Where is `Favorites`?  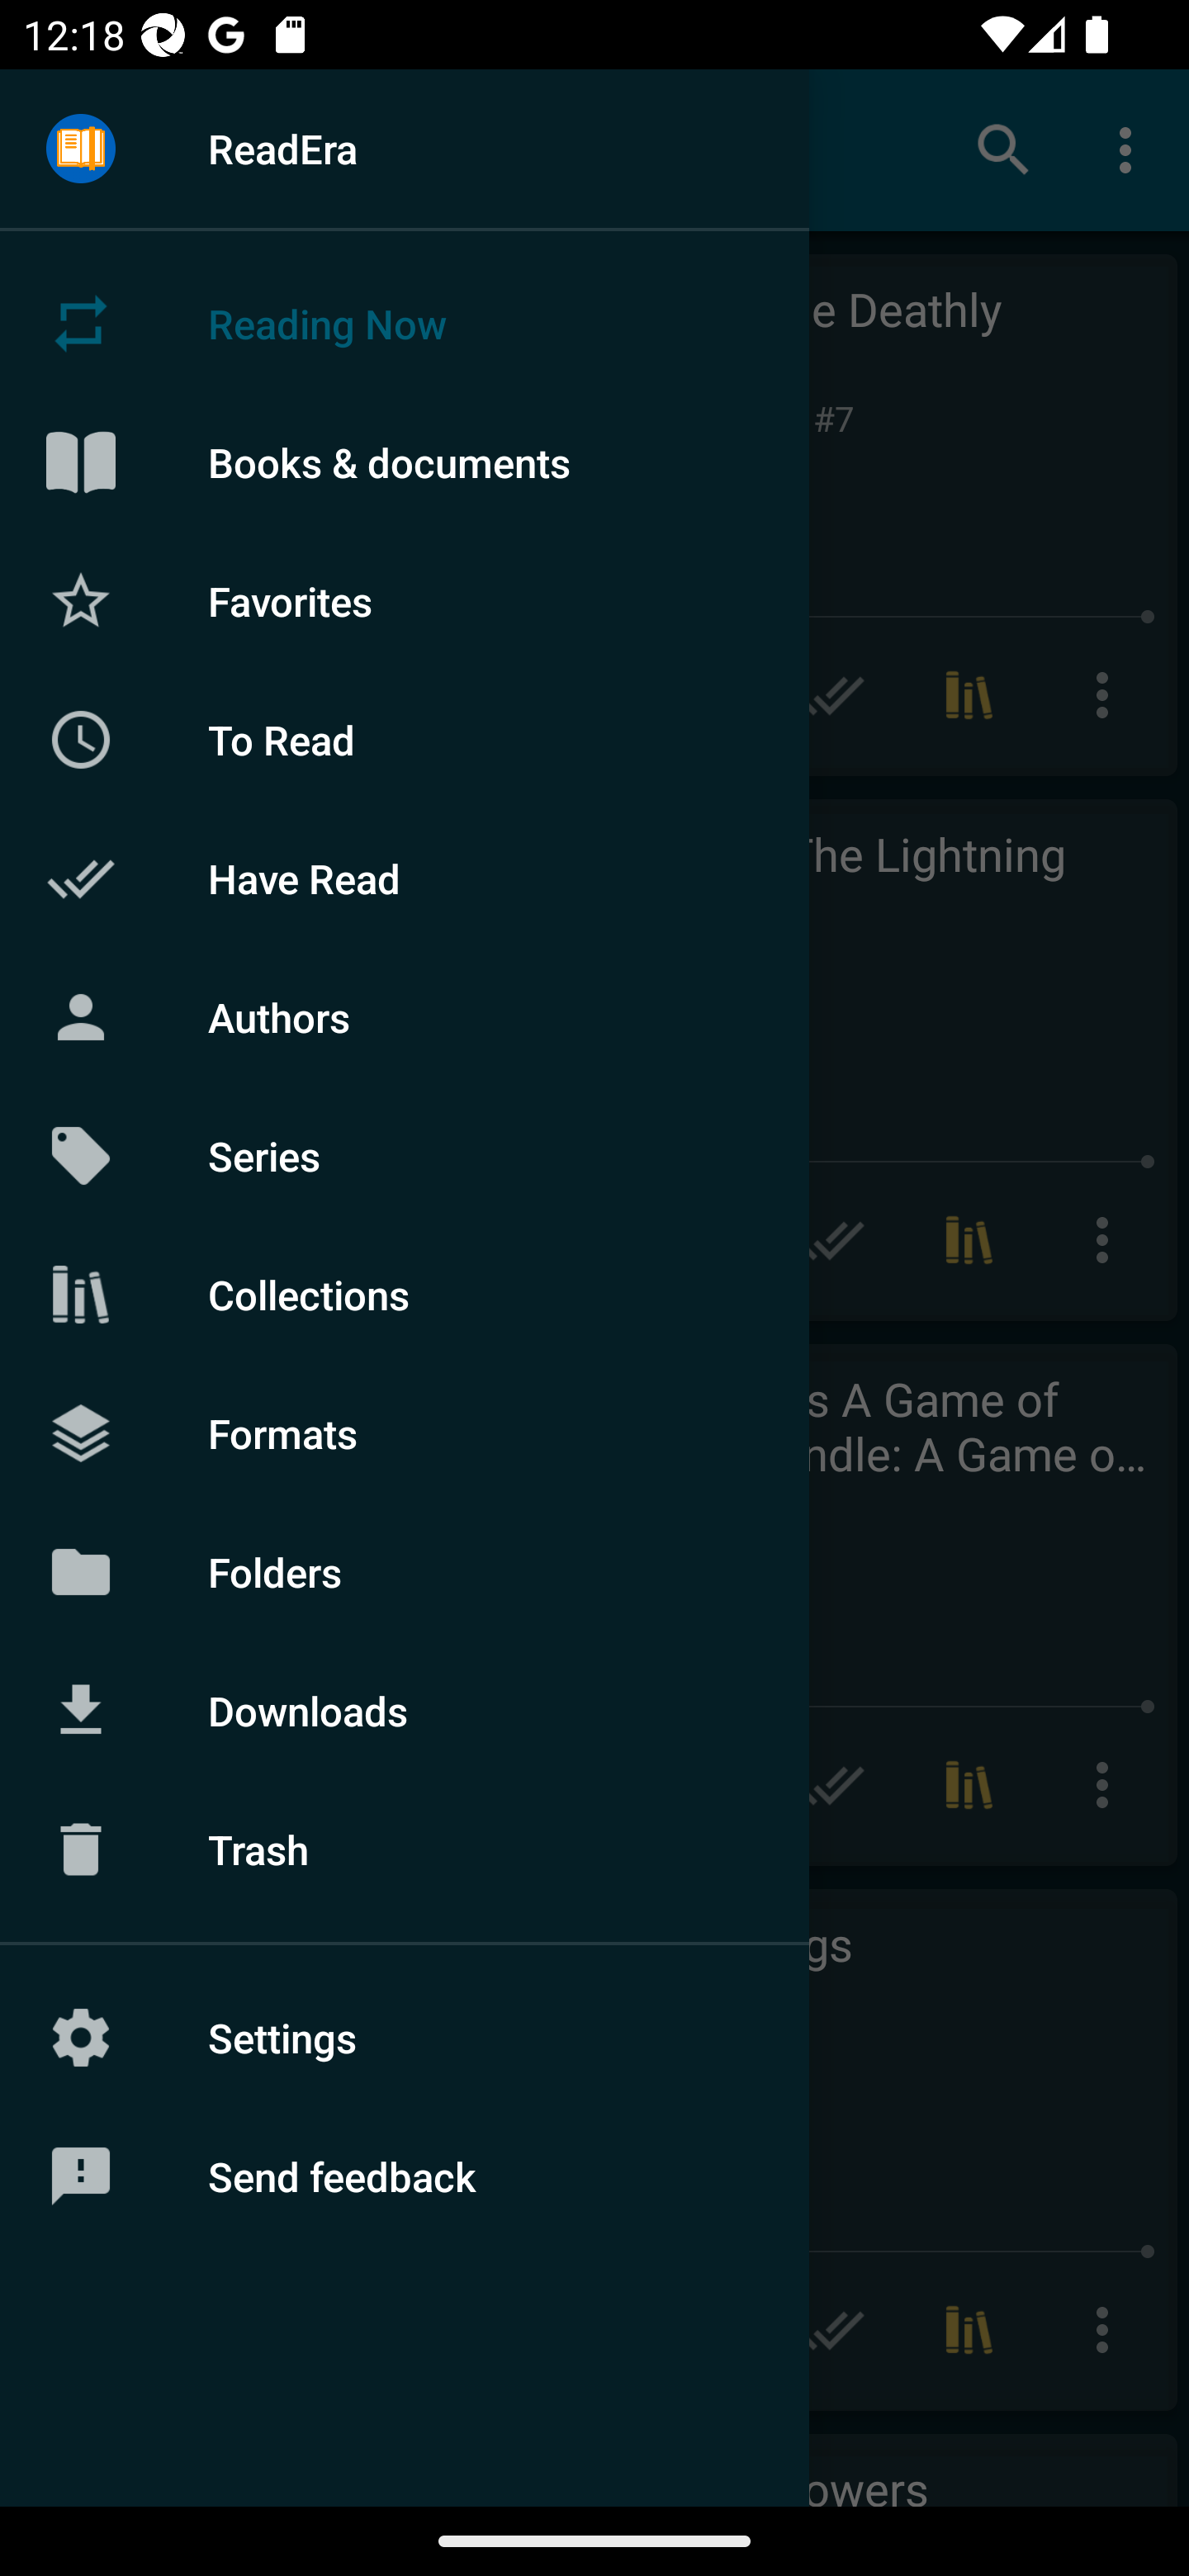 Favorites is located at coordinates (405, 599).